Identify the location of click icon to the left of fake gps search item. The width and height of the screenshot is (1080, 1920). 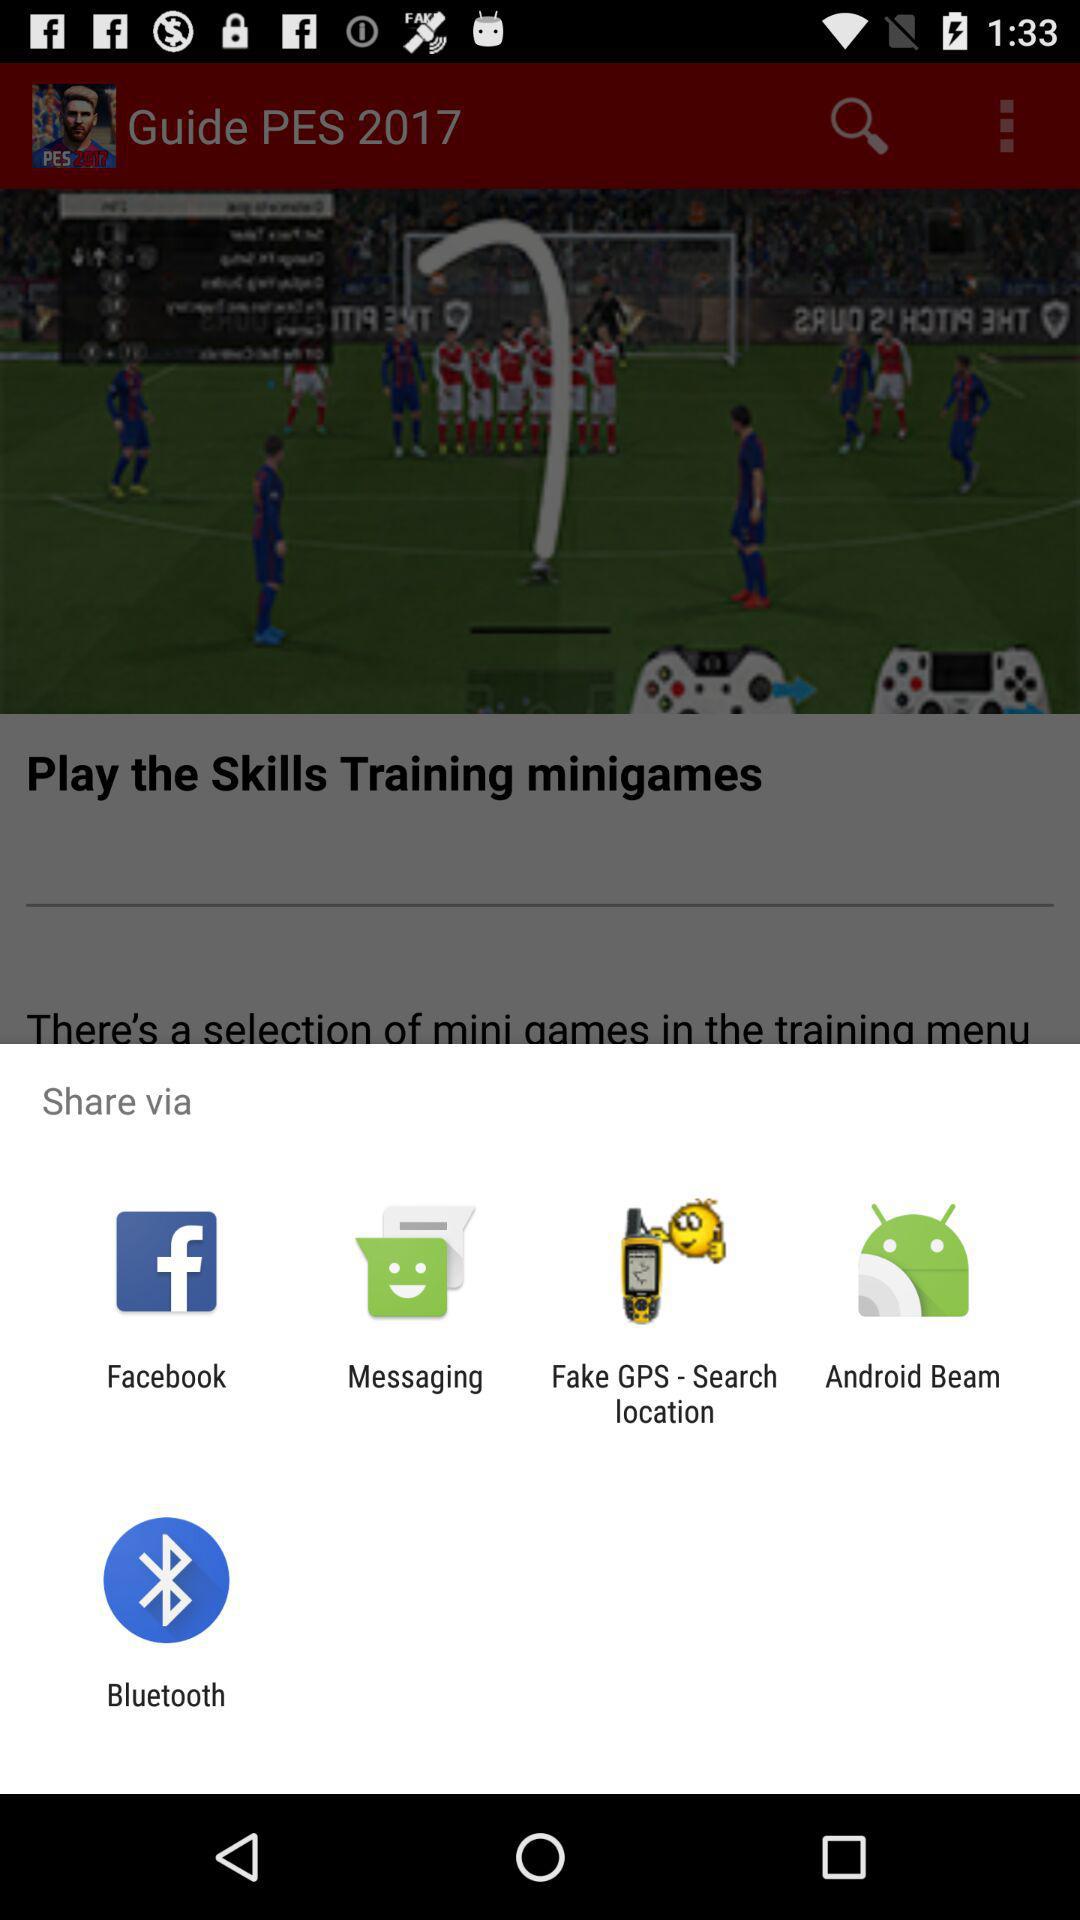
(415, 1393).